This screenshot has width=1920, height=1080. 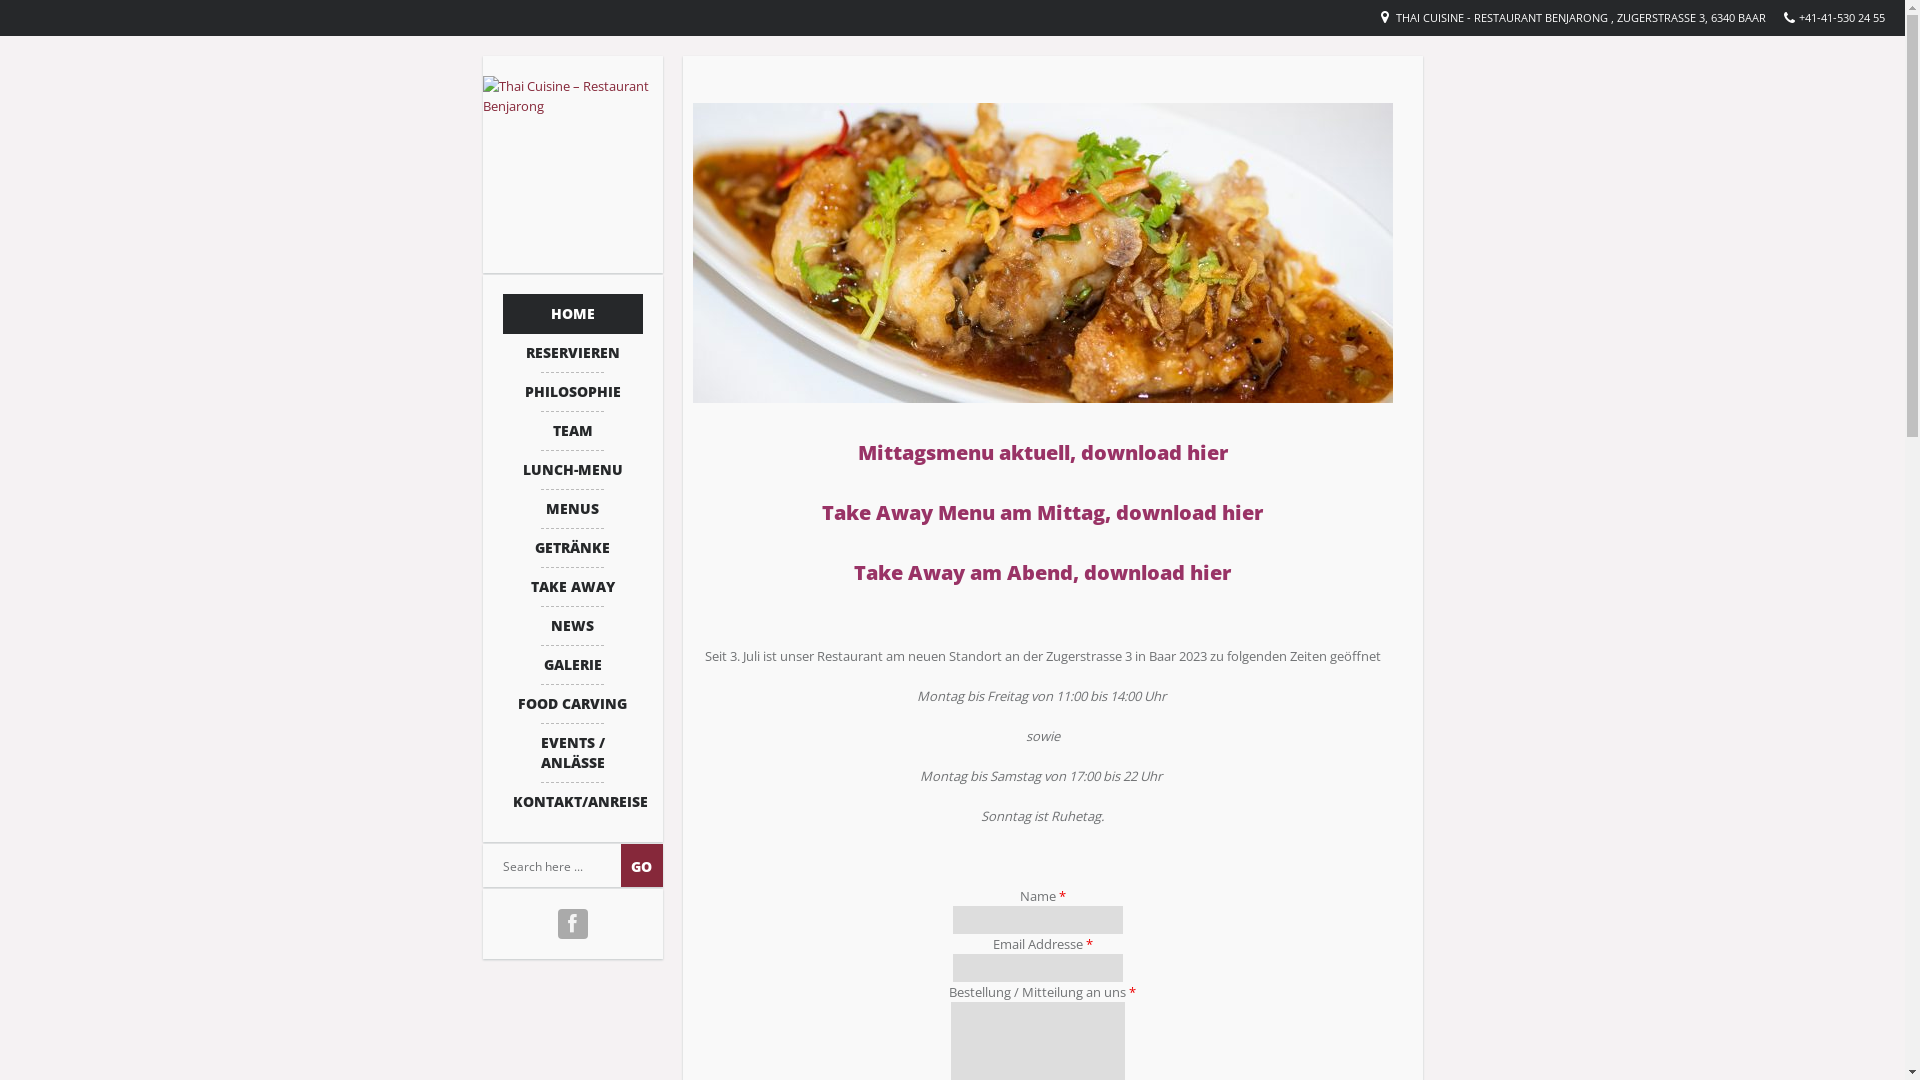 I want to click on Take Away Menu am Mittag, download hier, so click(x=1042, y=512).